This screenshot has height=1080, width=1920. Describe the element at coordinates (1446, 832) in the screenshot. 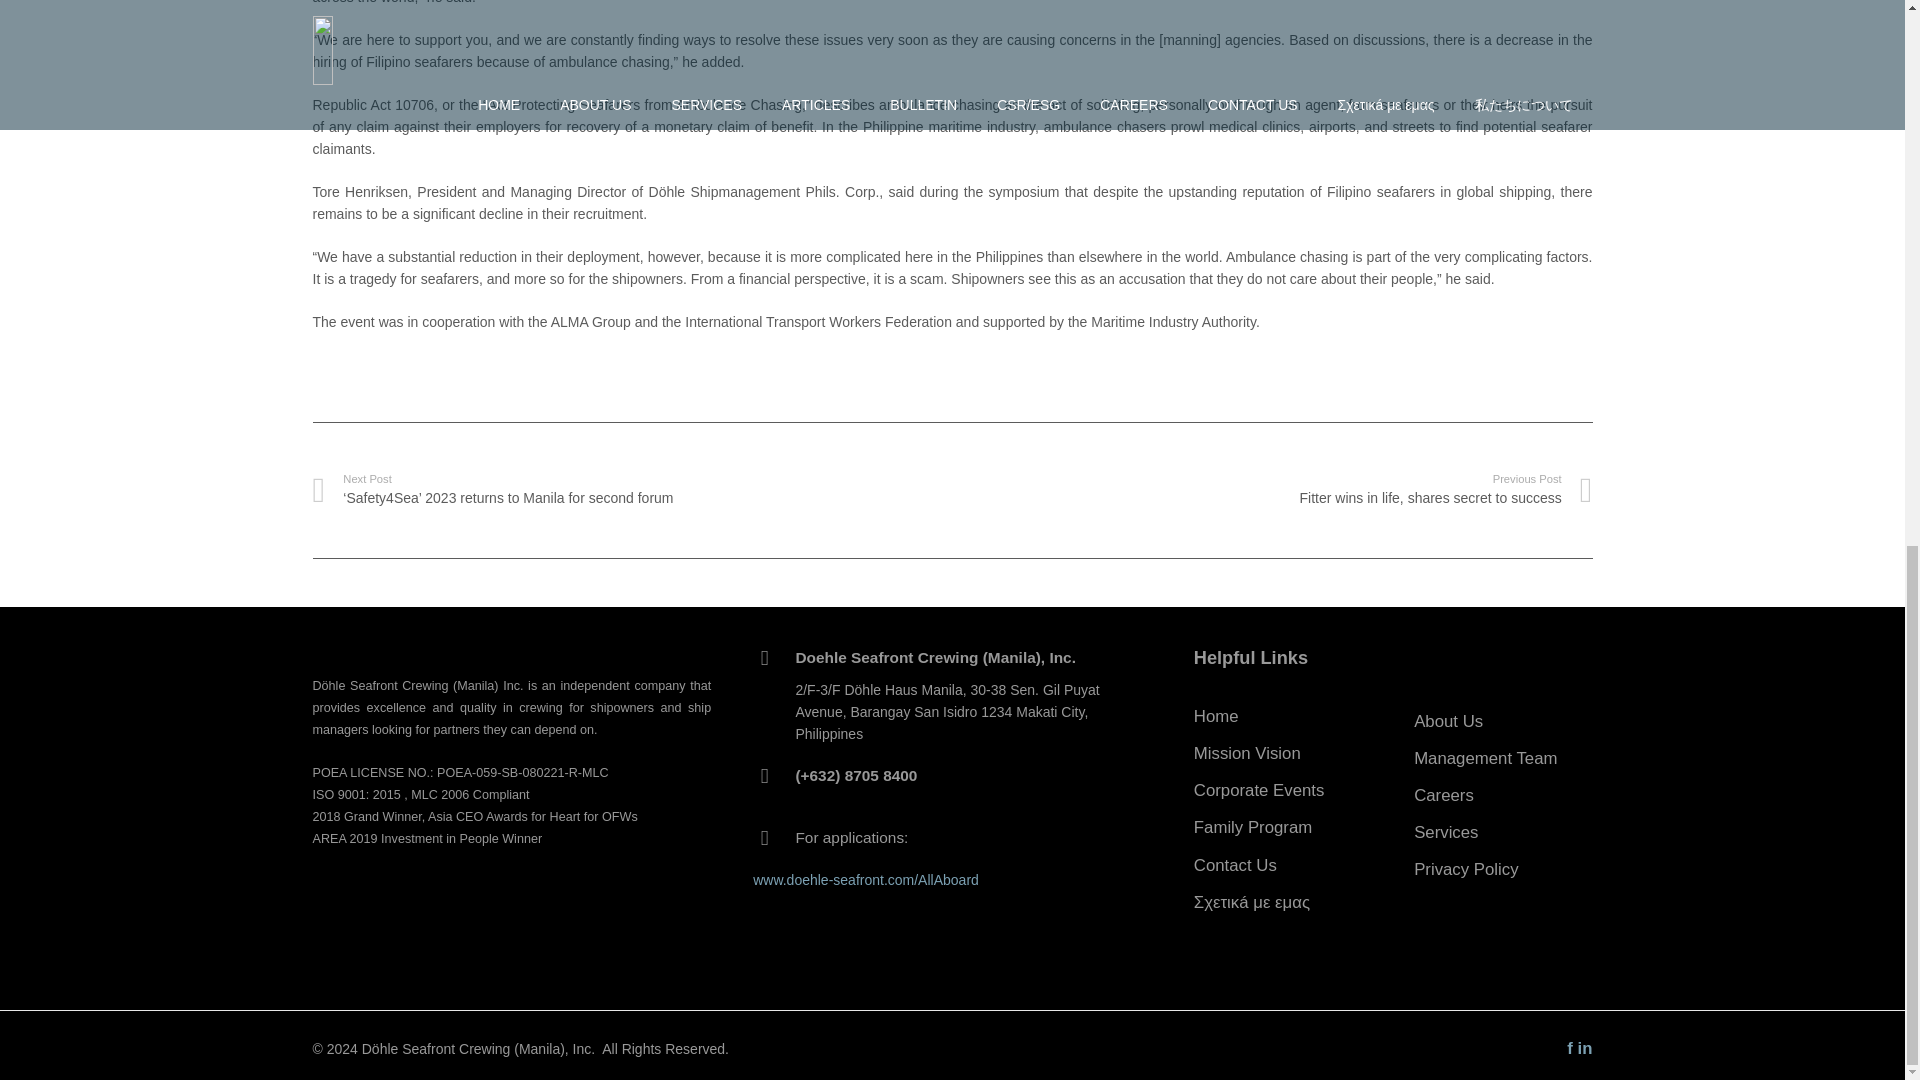

I see `Services` at that location.